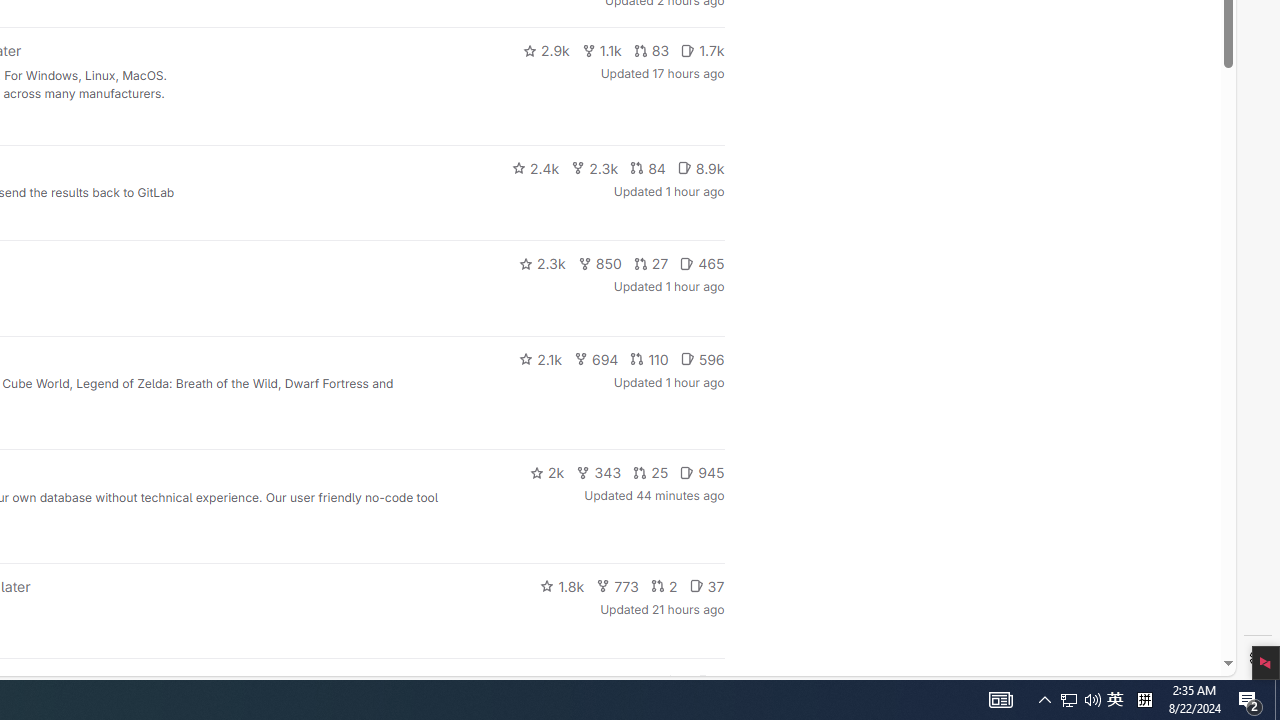 The height and width of the screenshot is (720, 1280). I want to click on 37, so click(706, 586).